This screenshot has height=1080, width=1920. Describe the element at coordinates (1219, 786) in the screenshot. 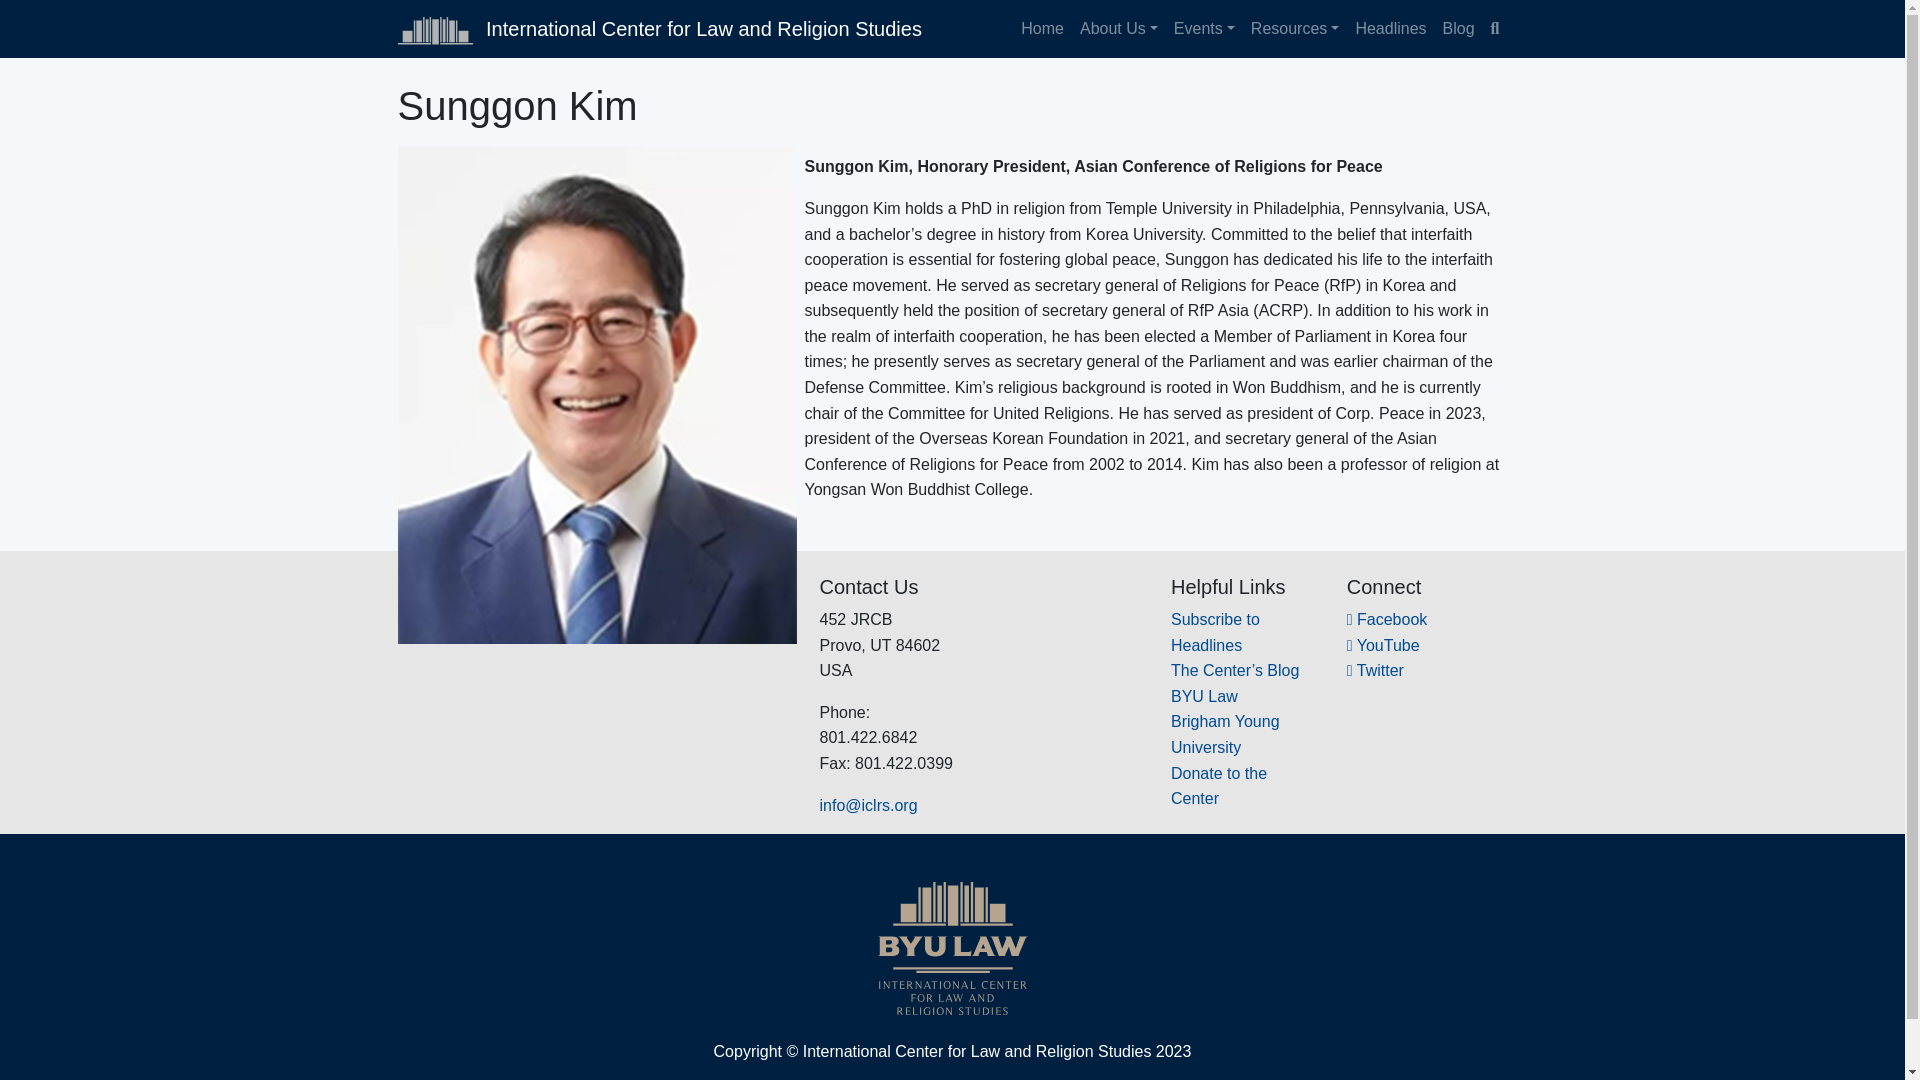

I see `Donate to the Center` at that location.